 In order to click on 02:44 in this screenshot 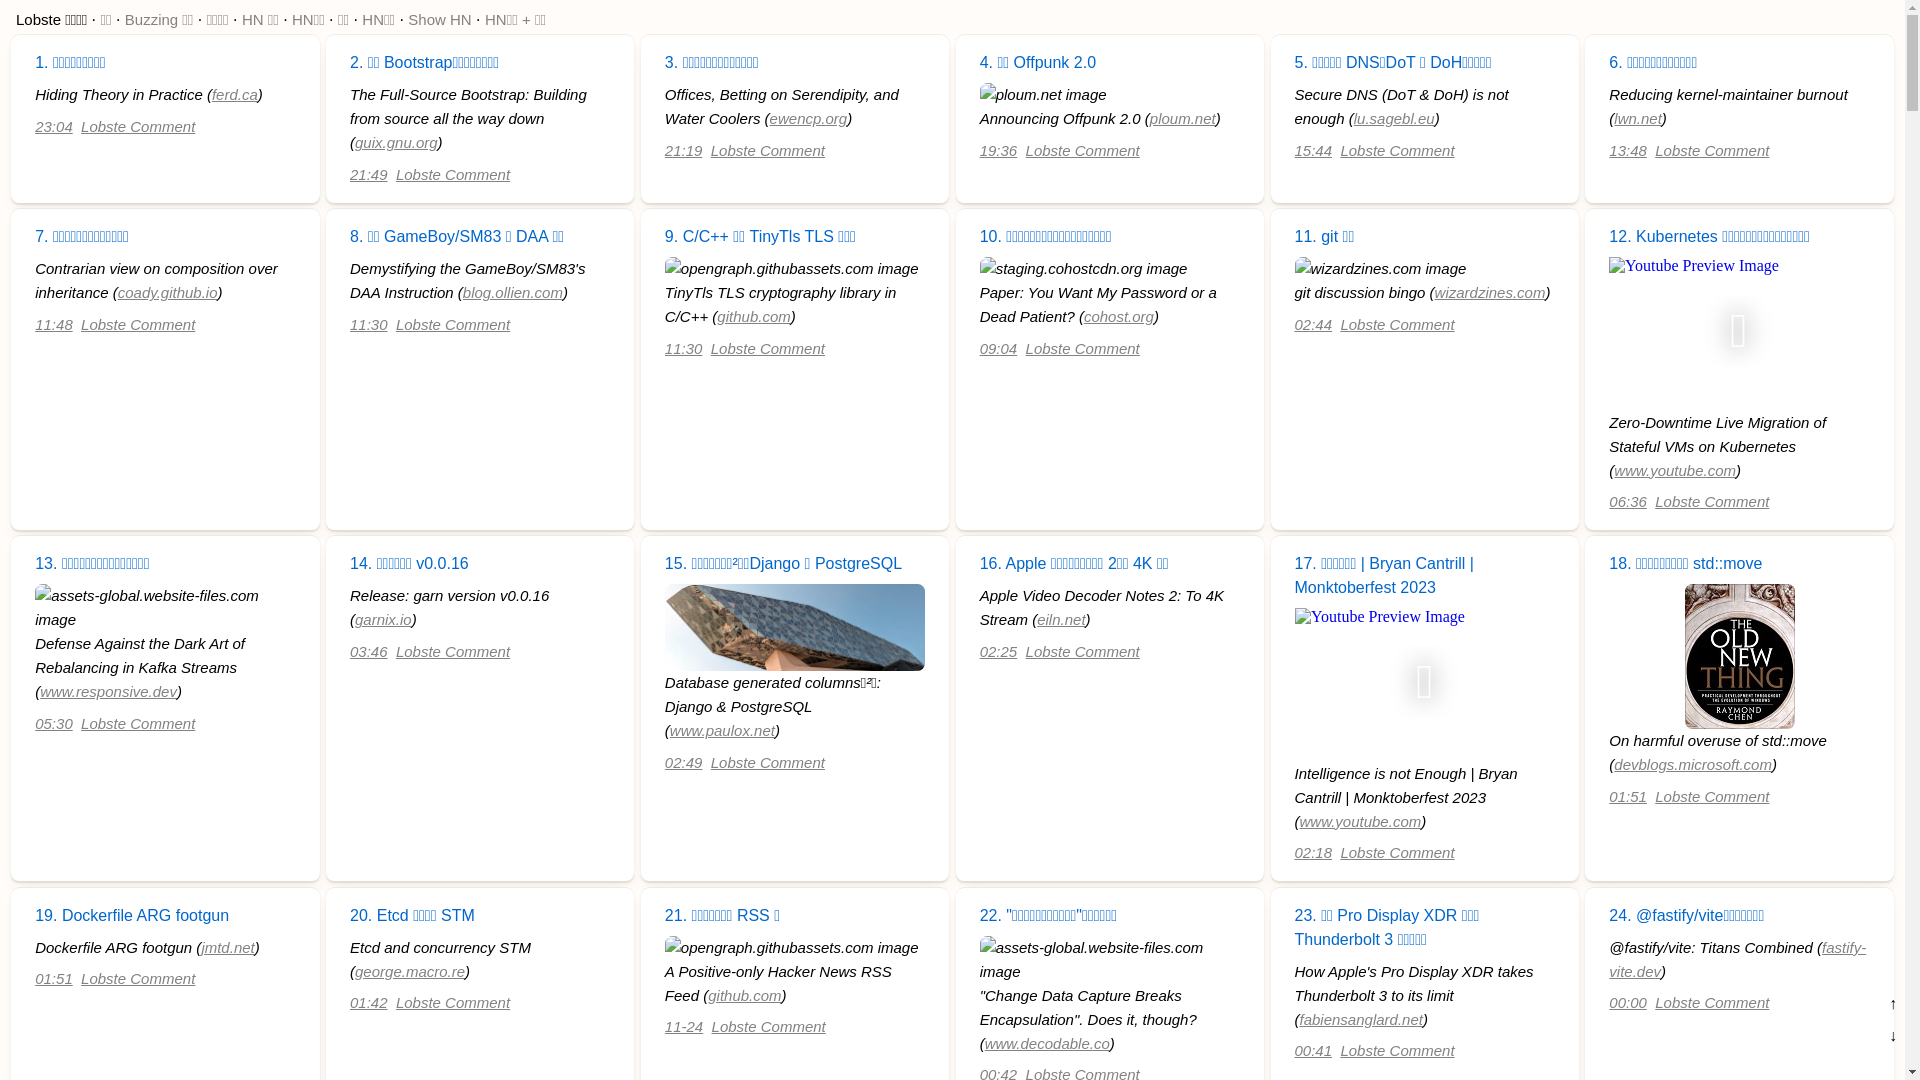, I will do `click(1313, 324)`.